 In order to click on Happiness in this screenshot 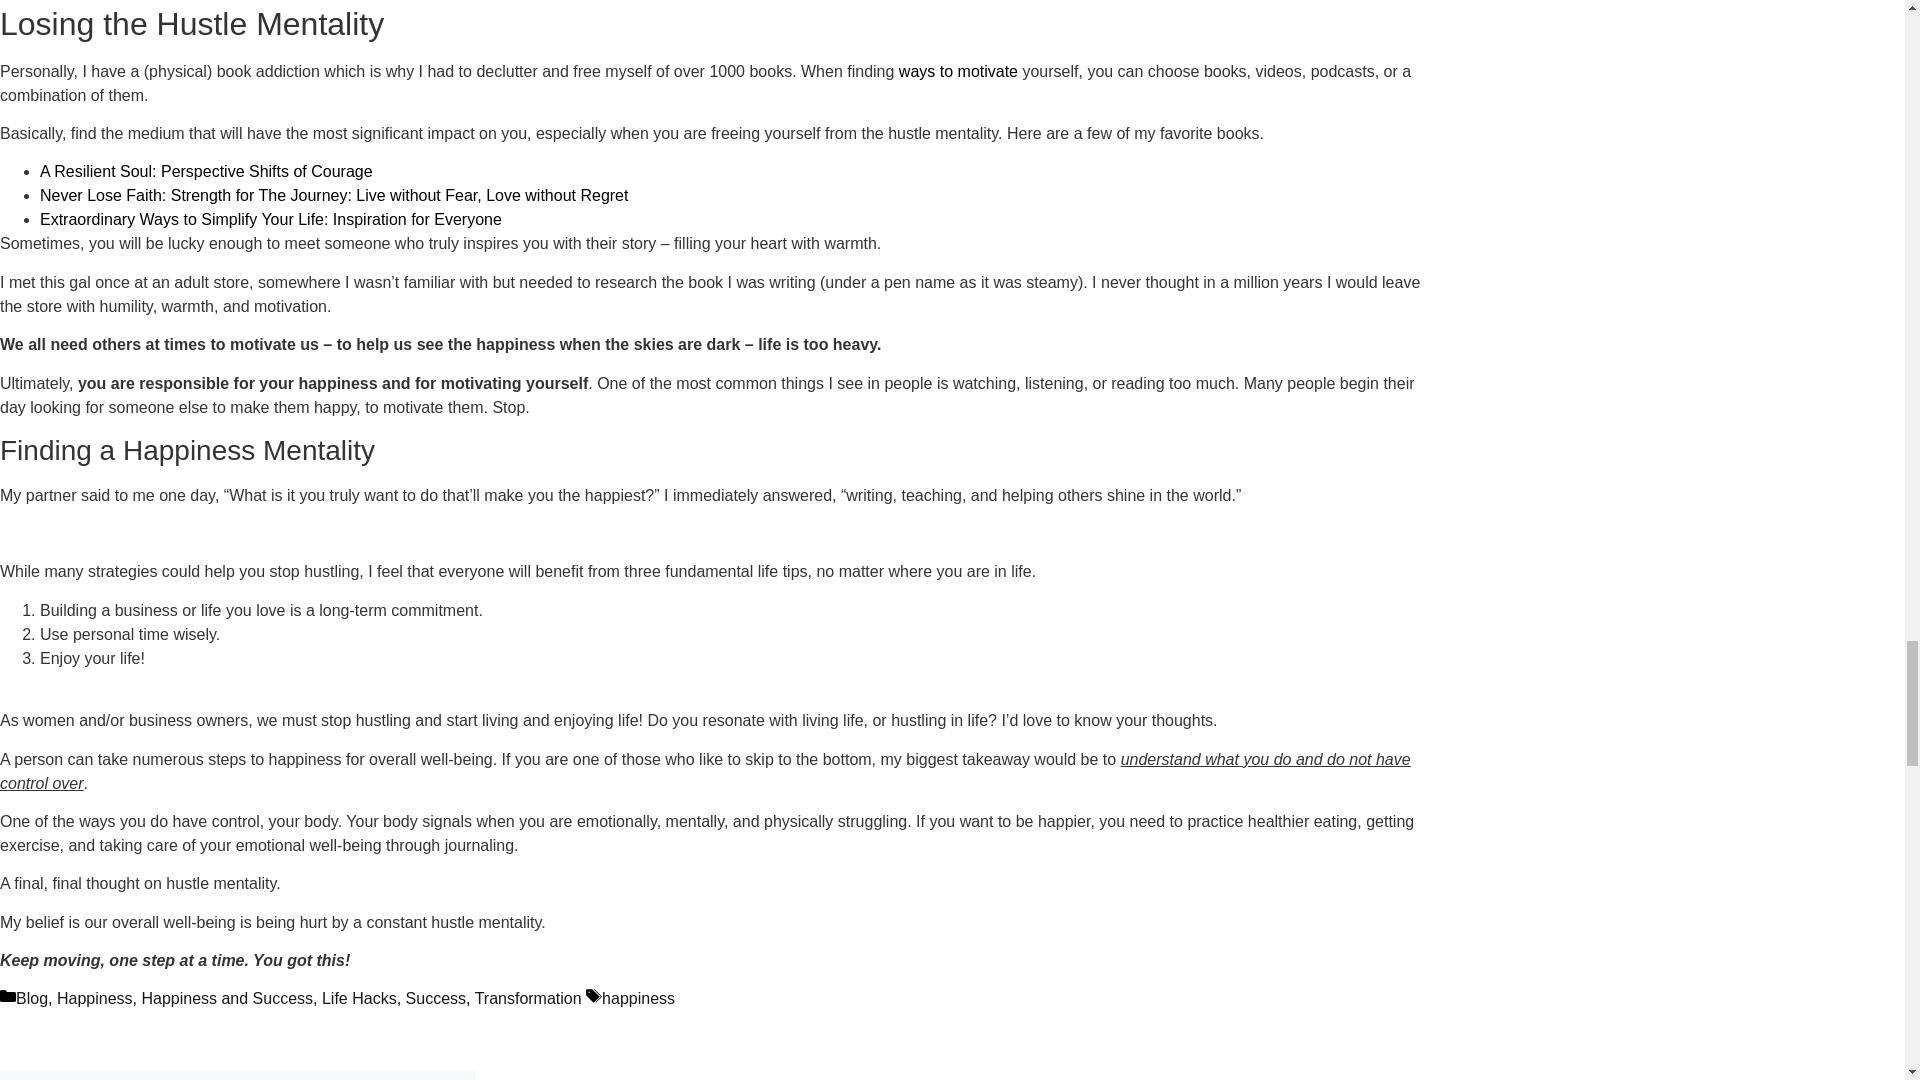, I will do `click(94, 998)`.